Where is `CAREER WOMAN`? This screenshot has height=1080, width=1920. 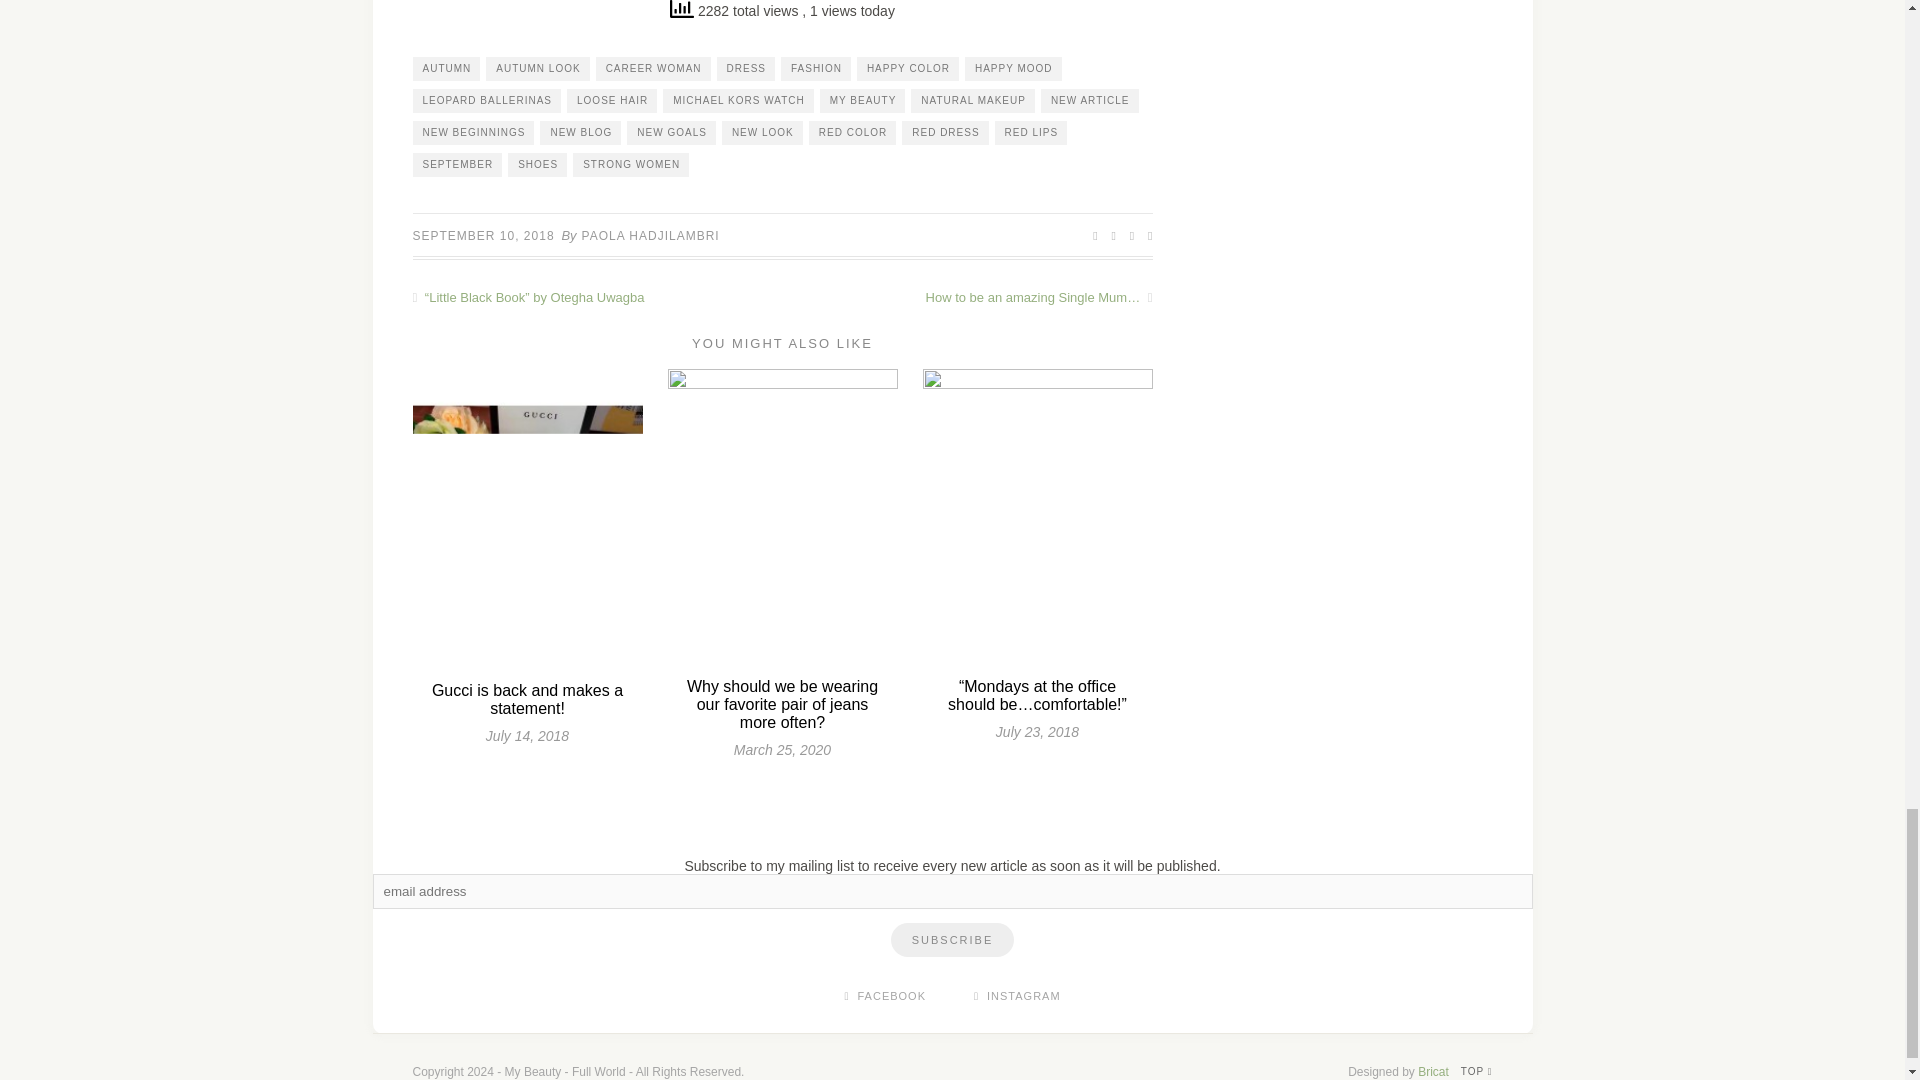 CAREER WOMAN is located at coordinates (652, 69).